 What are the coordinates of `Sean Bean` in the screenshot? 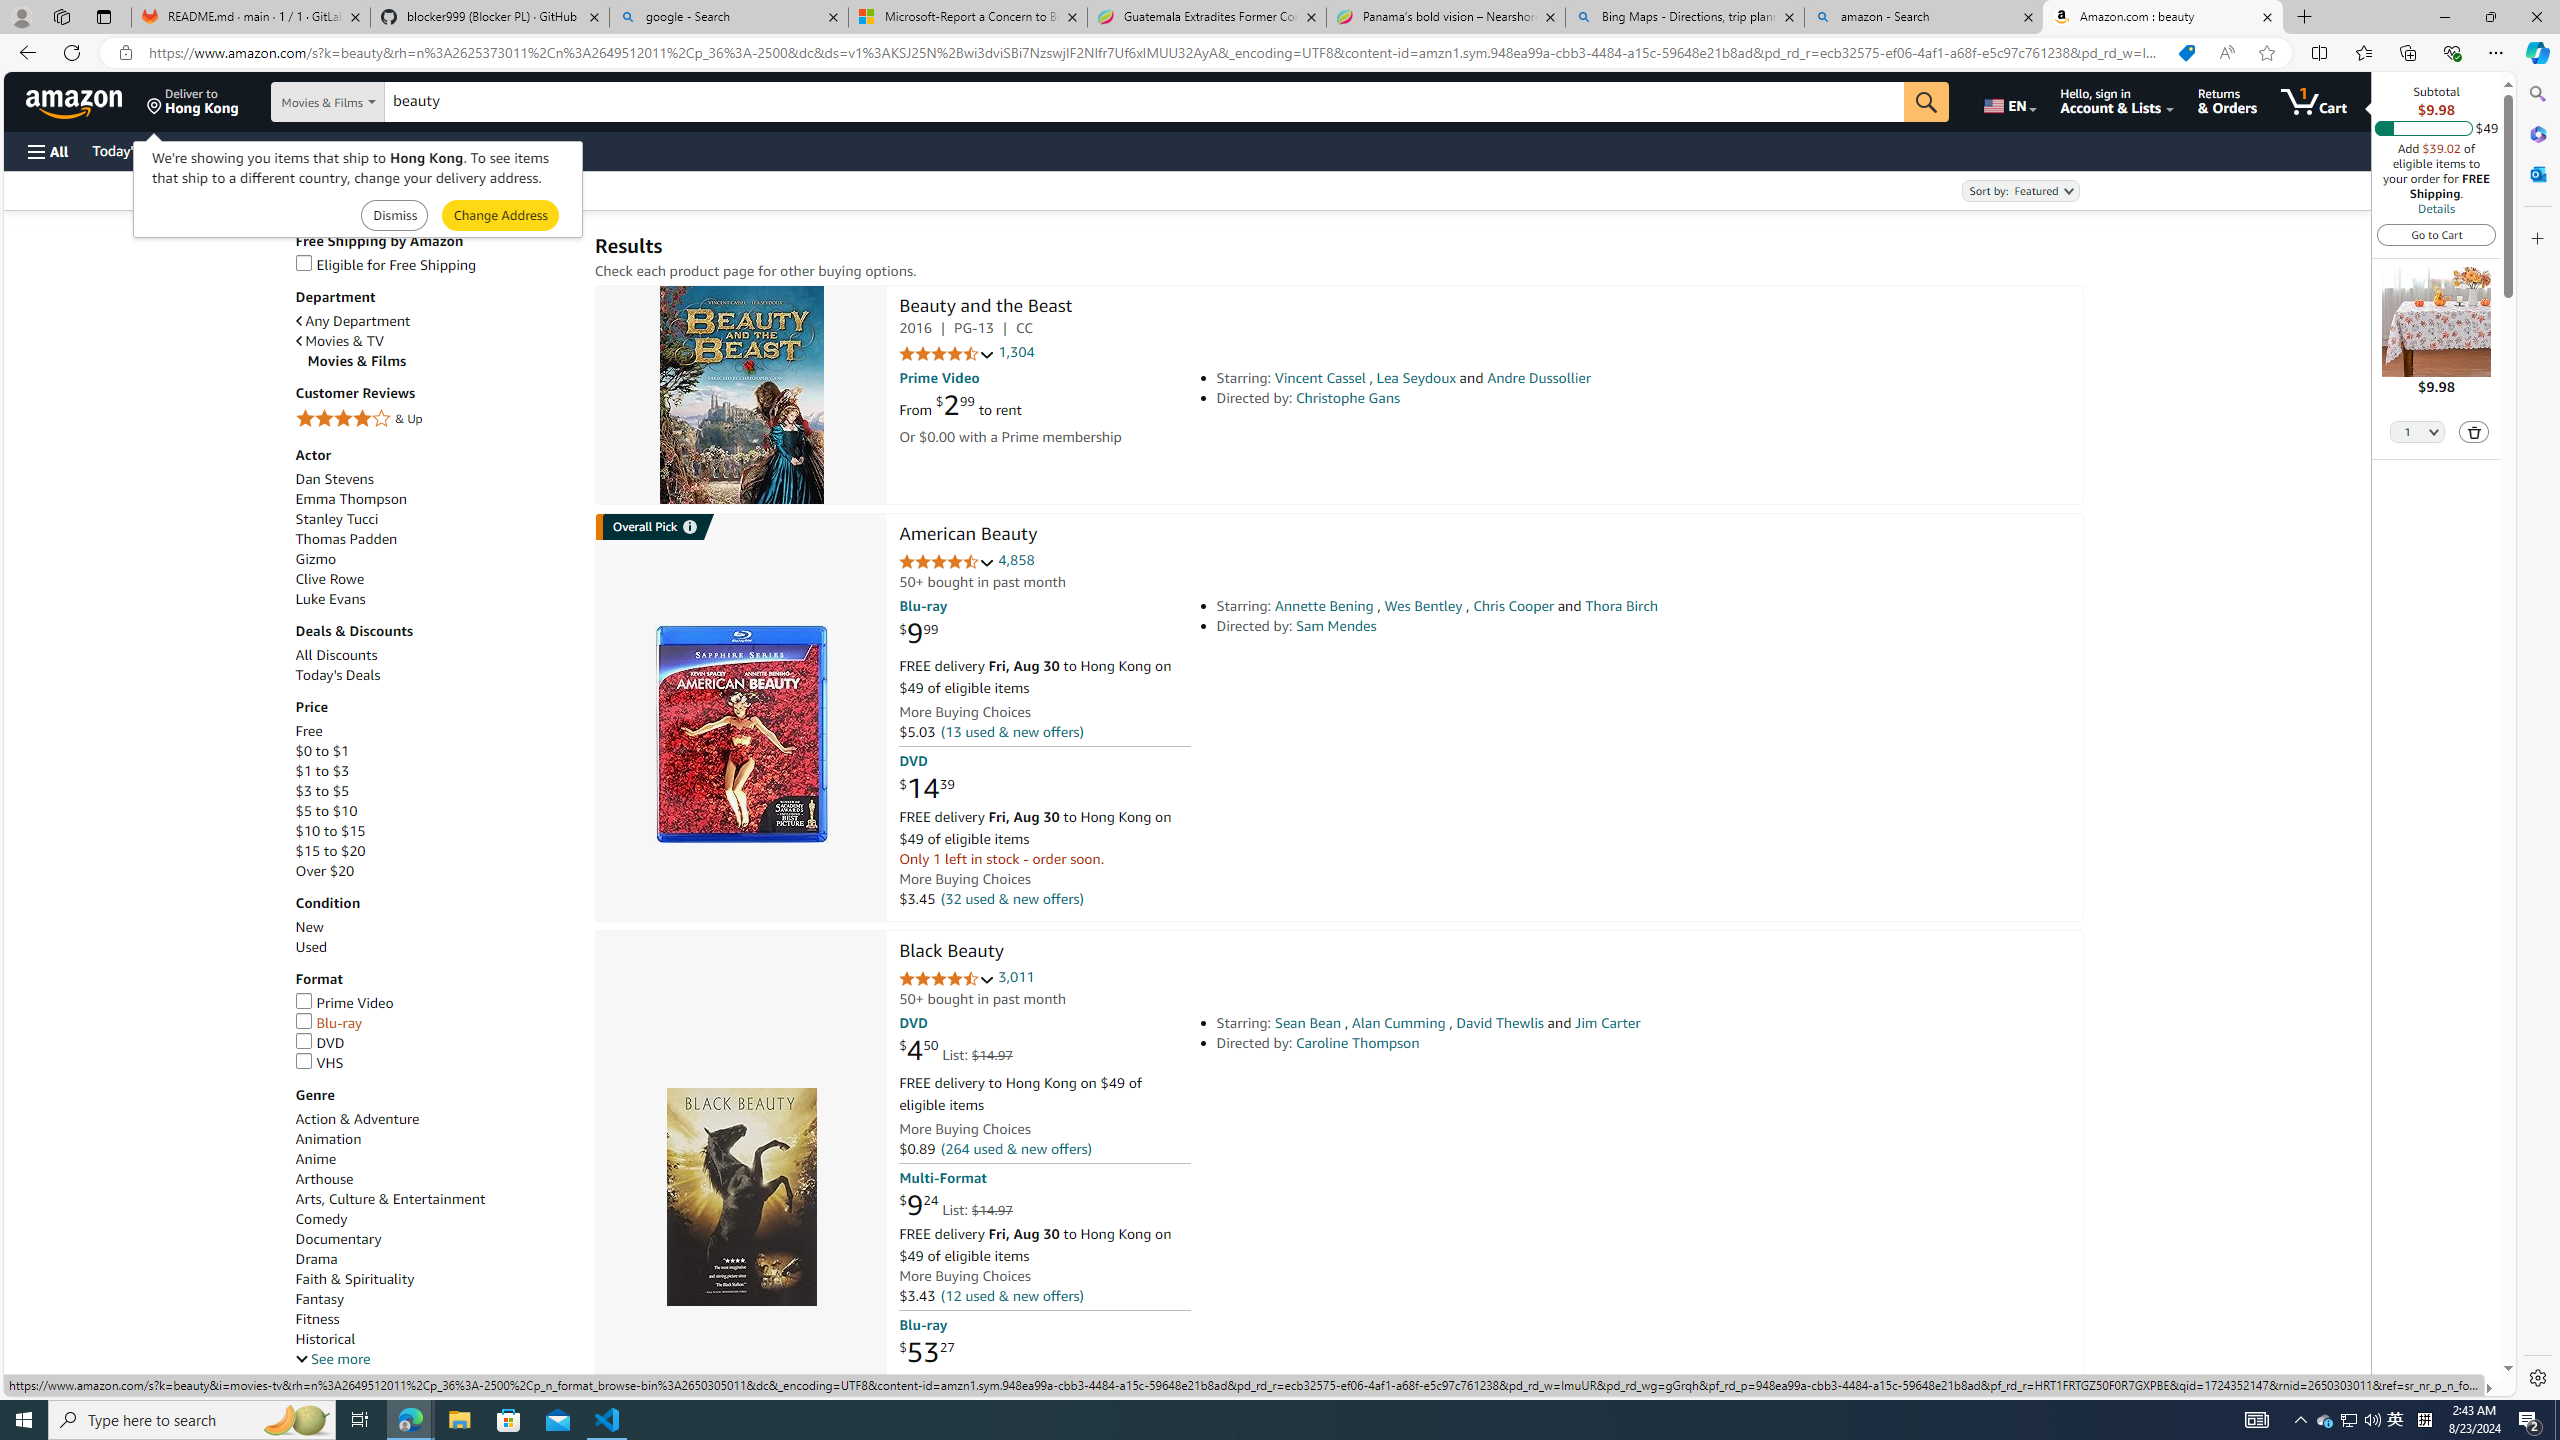 It's located at (1308, 1022).